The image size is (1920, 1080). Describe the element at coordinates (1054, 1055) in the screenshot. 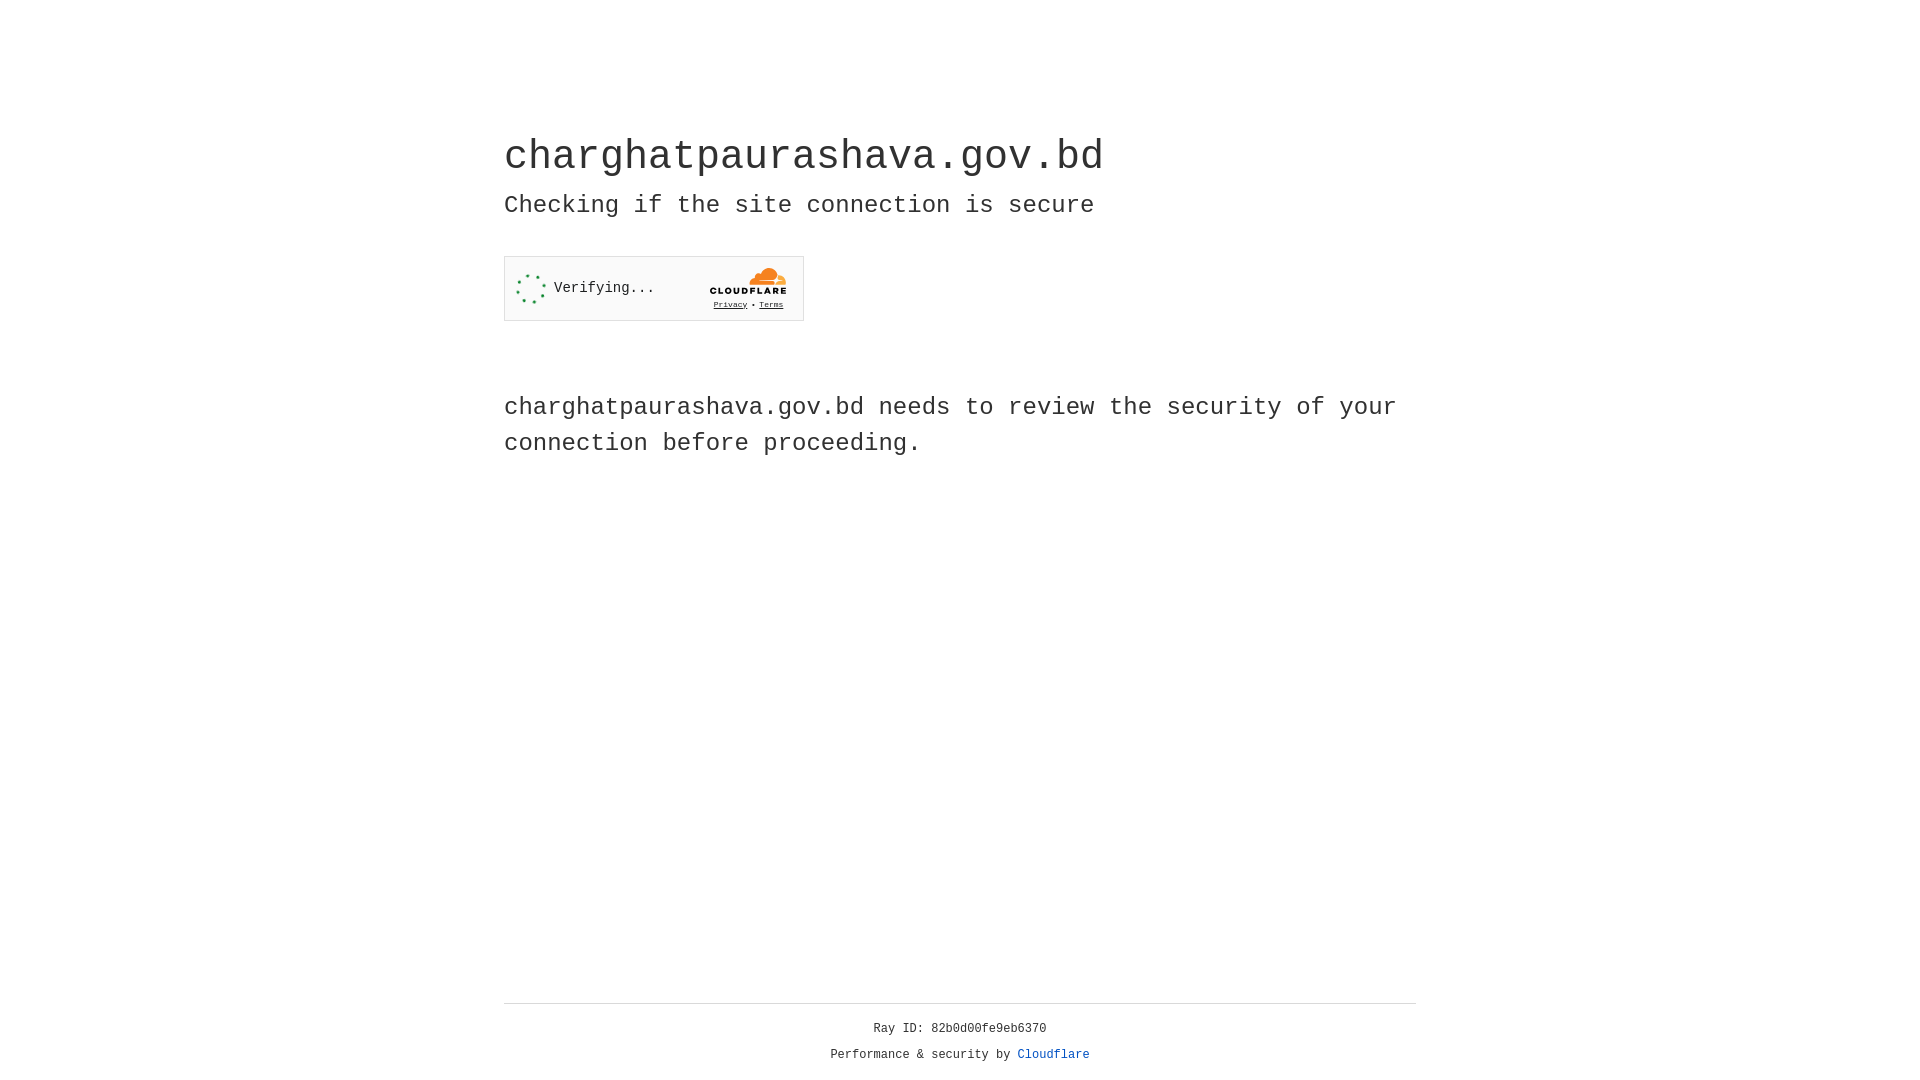

I see `Cloudflare` at that location.